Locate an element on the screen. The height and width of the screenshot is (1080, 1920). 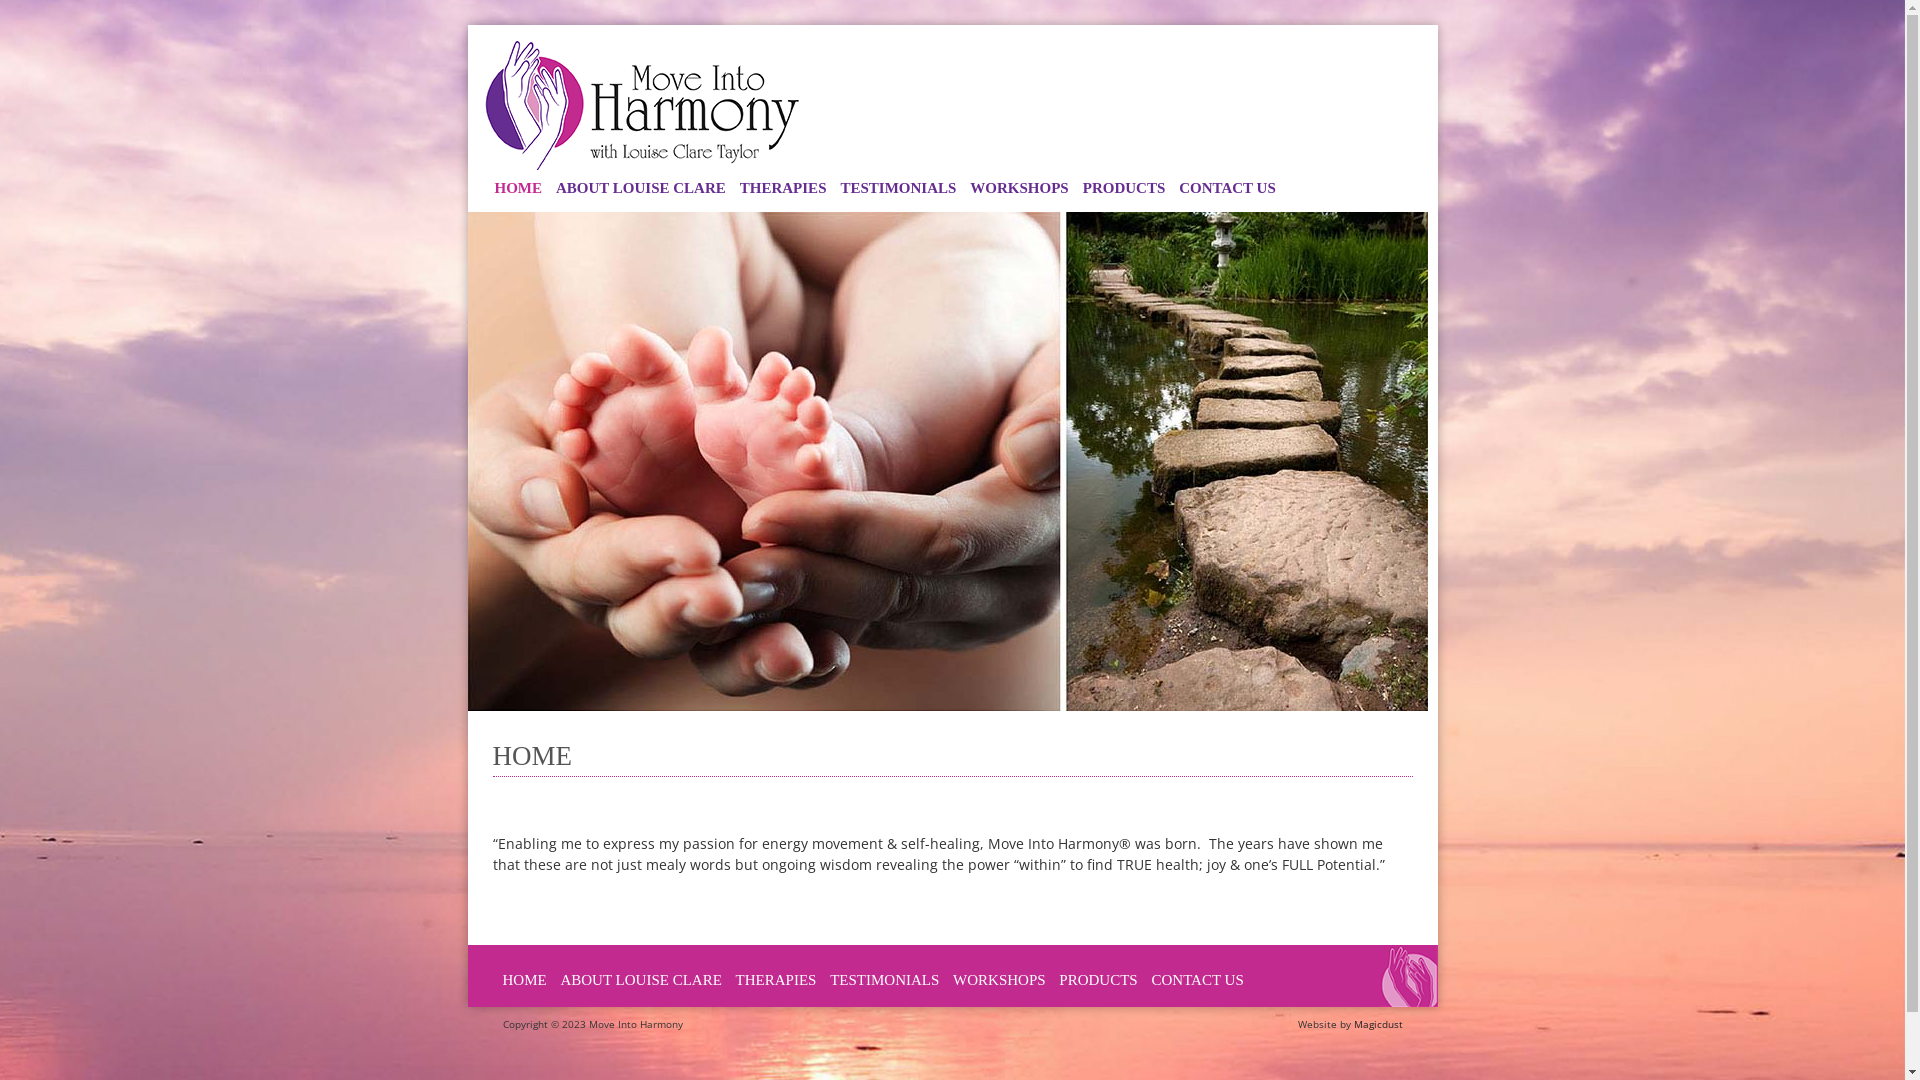
CONTACT US is located at coordinates (1197, 980).